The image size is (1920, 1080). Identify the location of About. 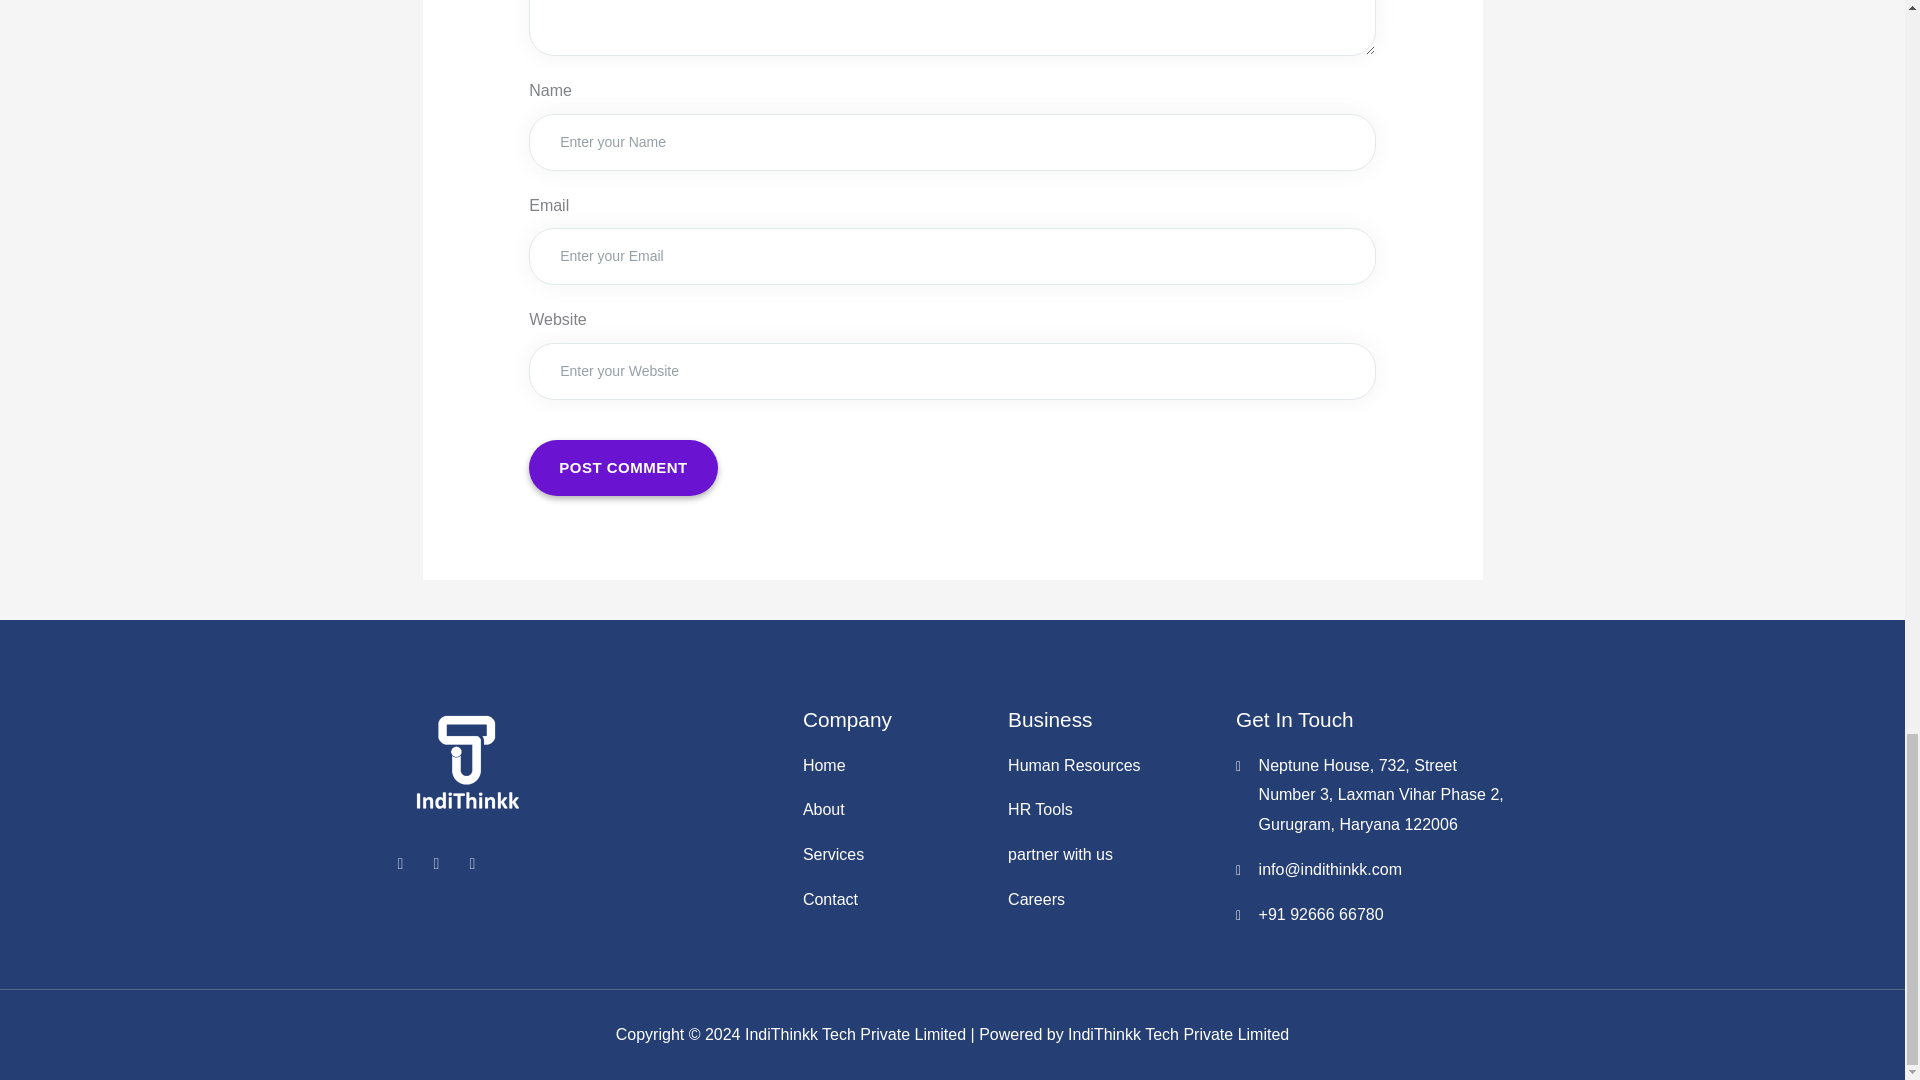
(895, 810).